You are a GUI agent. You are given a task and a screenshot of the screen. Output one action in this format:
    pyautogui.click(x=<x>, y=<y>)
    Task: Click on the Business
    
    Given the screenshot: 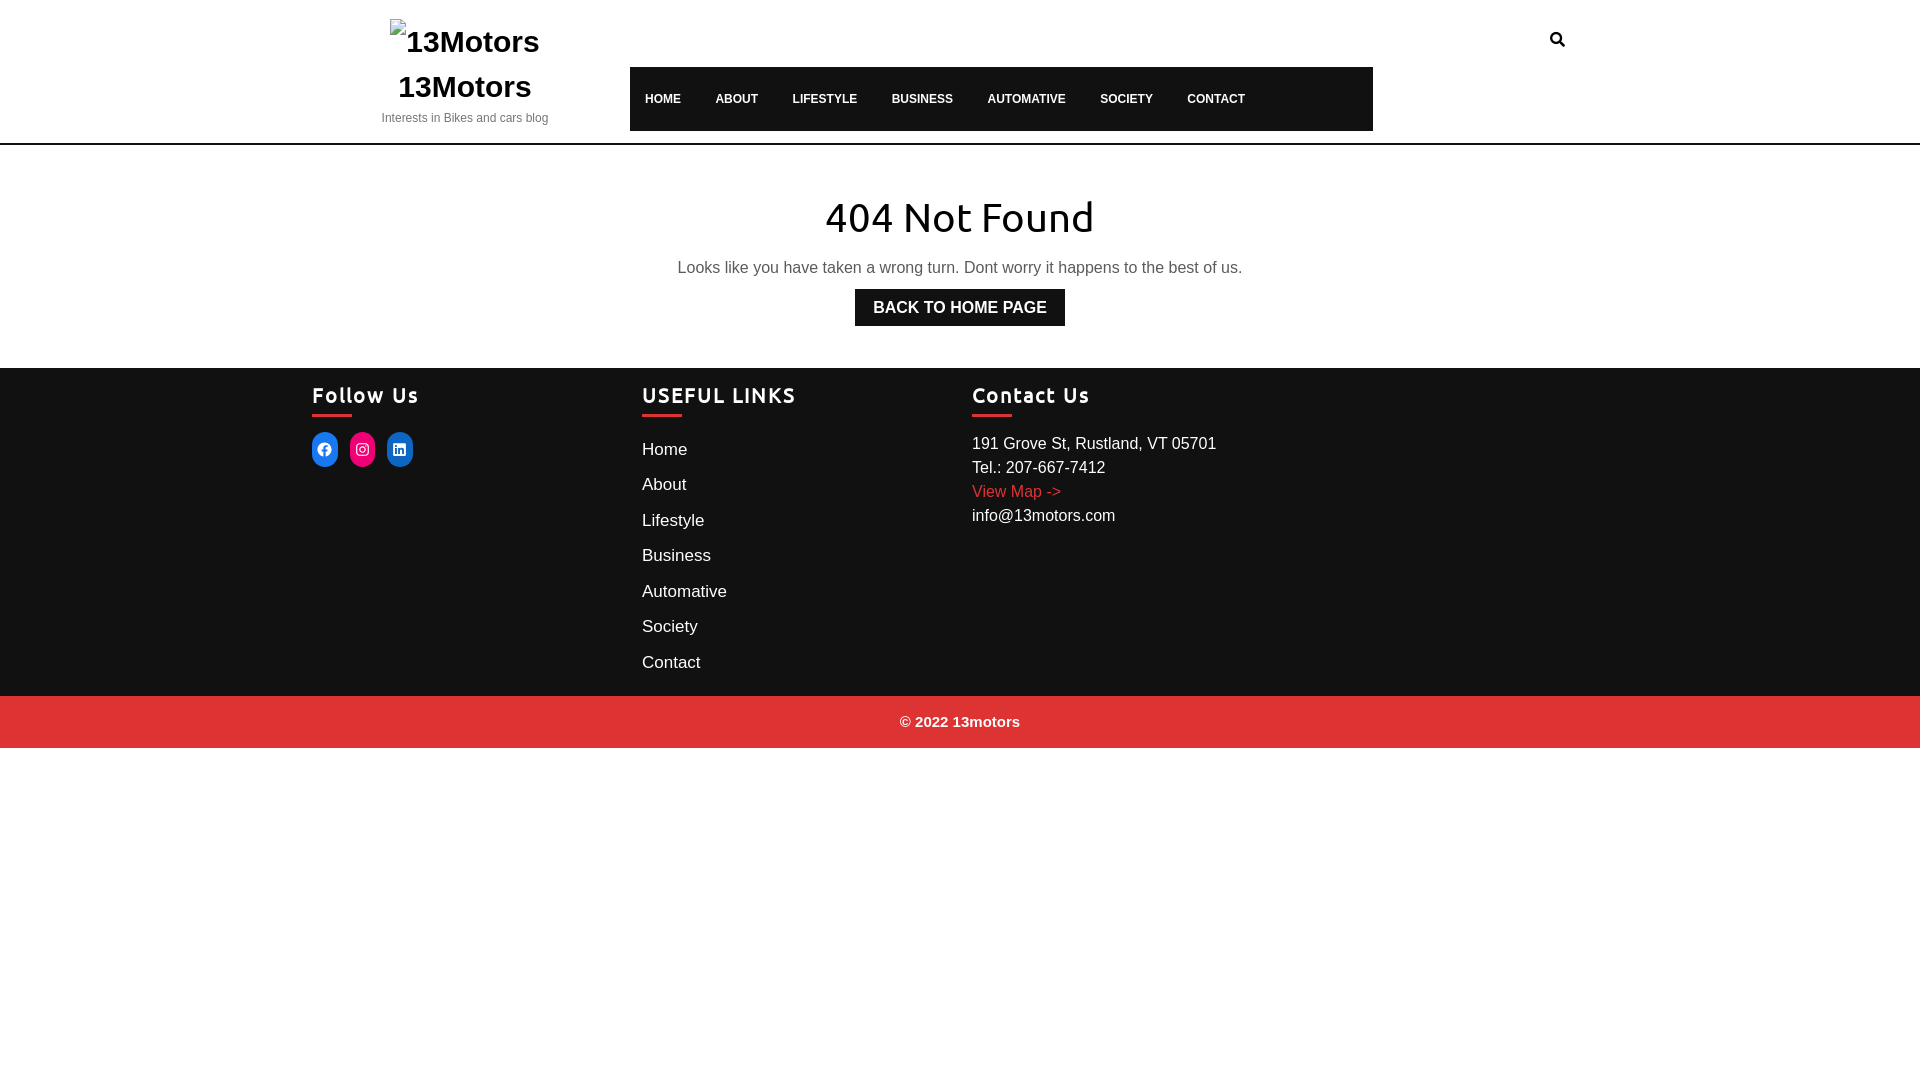 What is the action you would take?
    pyautogui.click(x=676, y=556)
    